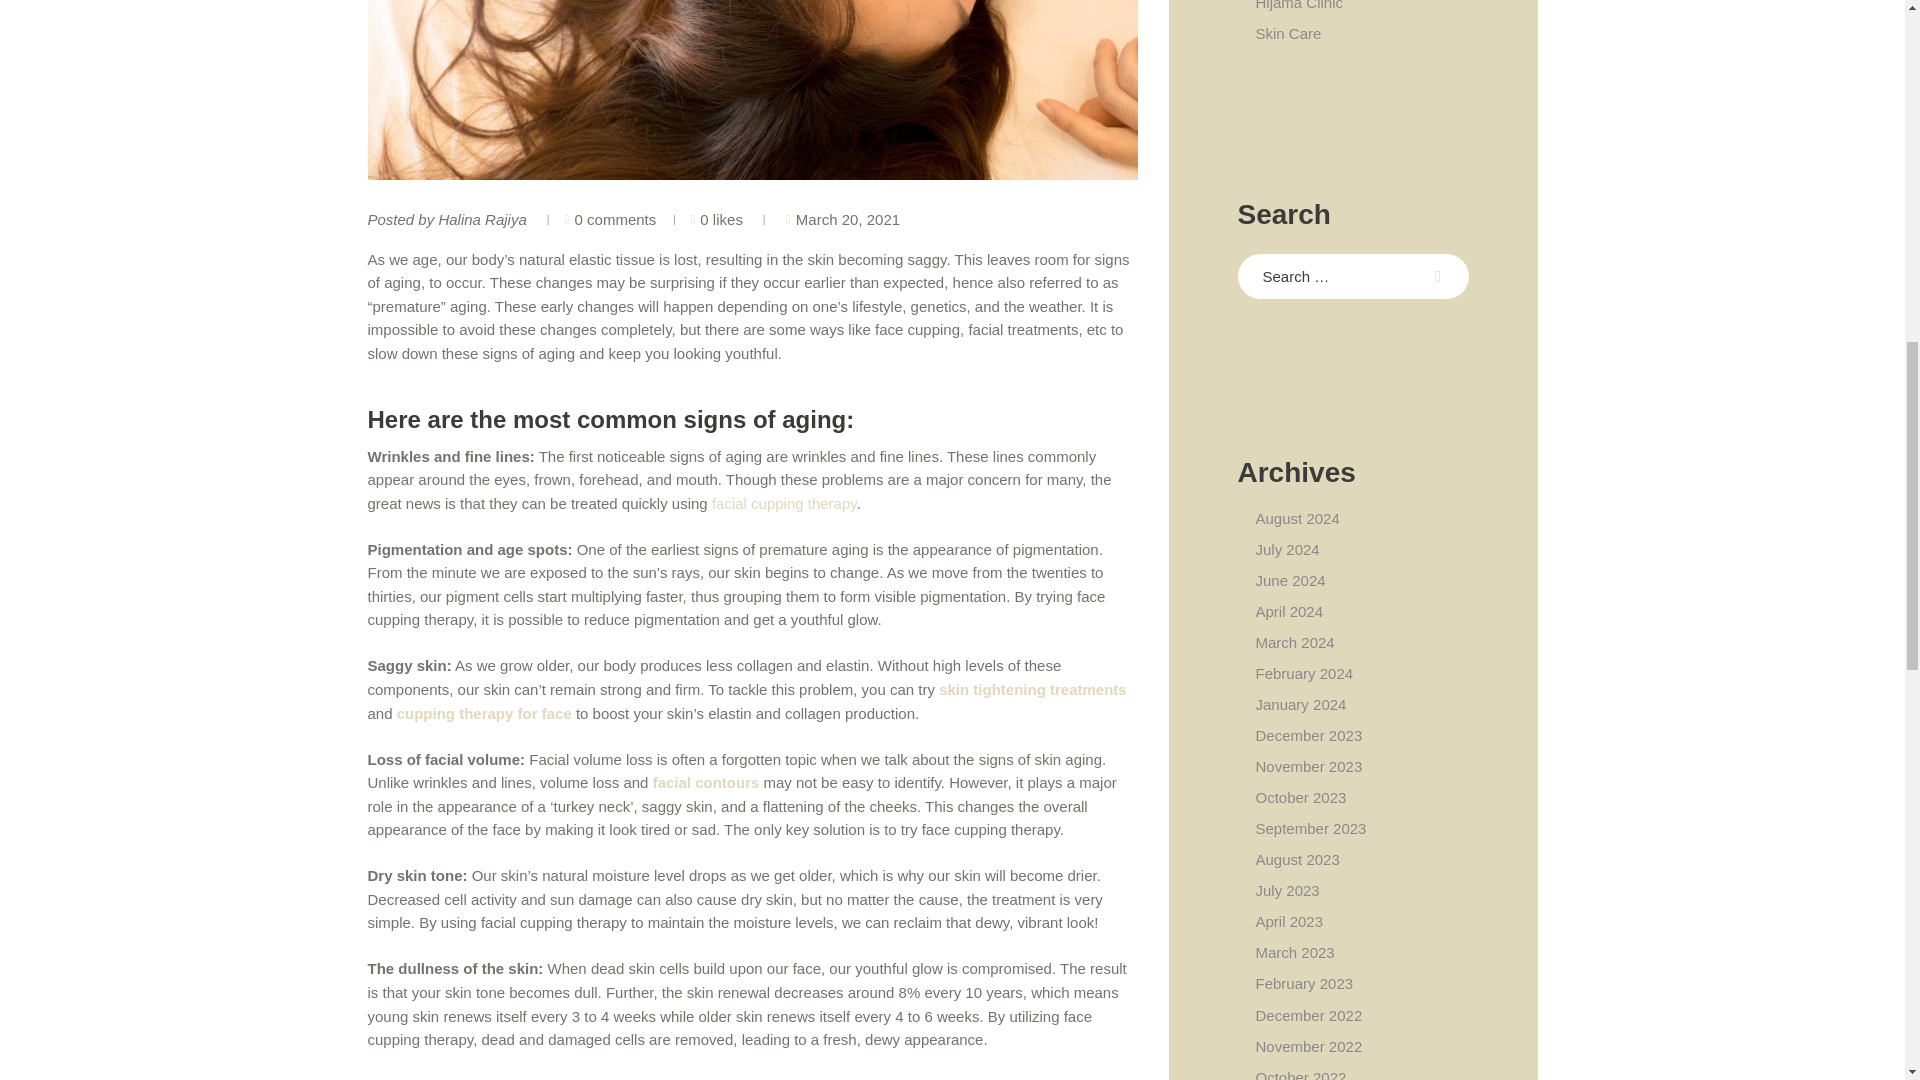  Describe the element at coordinates (610, 218) in the screenshot. I see `Comments - 0` at that location.